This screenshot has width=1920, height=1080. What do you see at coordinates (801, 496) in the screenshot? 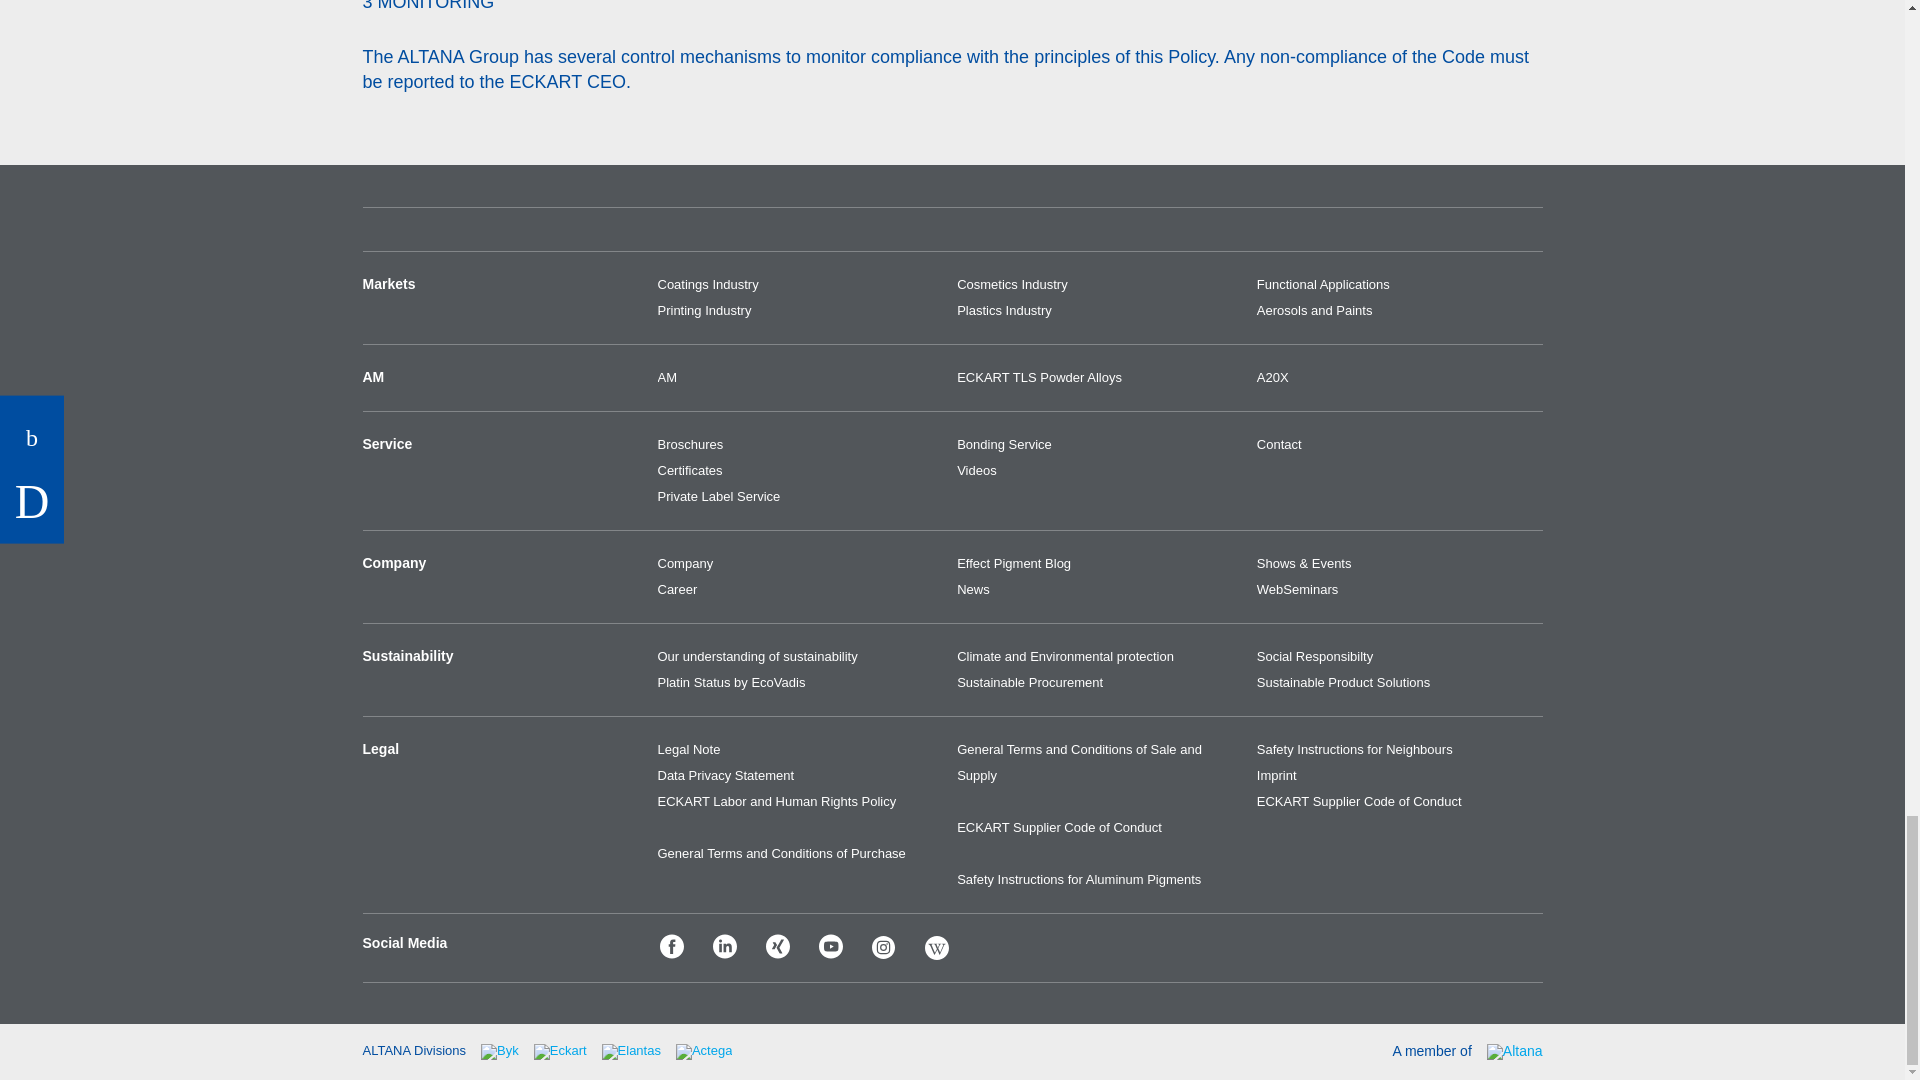
I see `Private Label Service` at bounding box center [801, 496].